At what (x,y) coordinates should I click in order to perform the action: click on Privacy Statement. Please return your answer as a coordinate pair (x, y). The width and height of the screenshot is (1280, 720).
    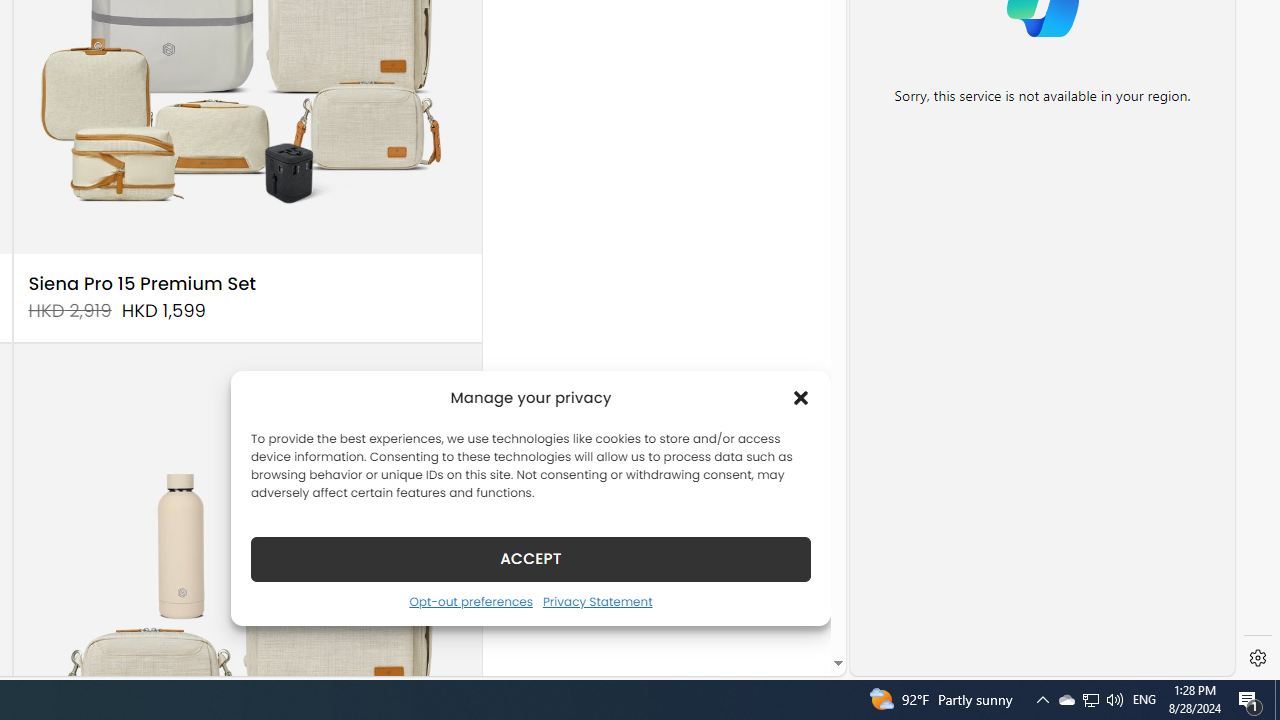
    Looking at the image, I should click on (596, 601).